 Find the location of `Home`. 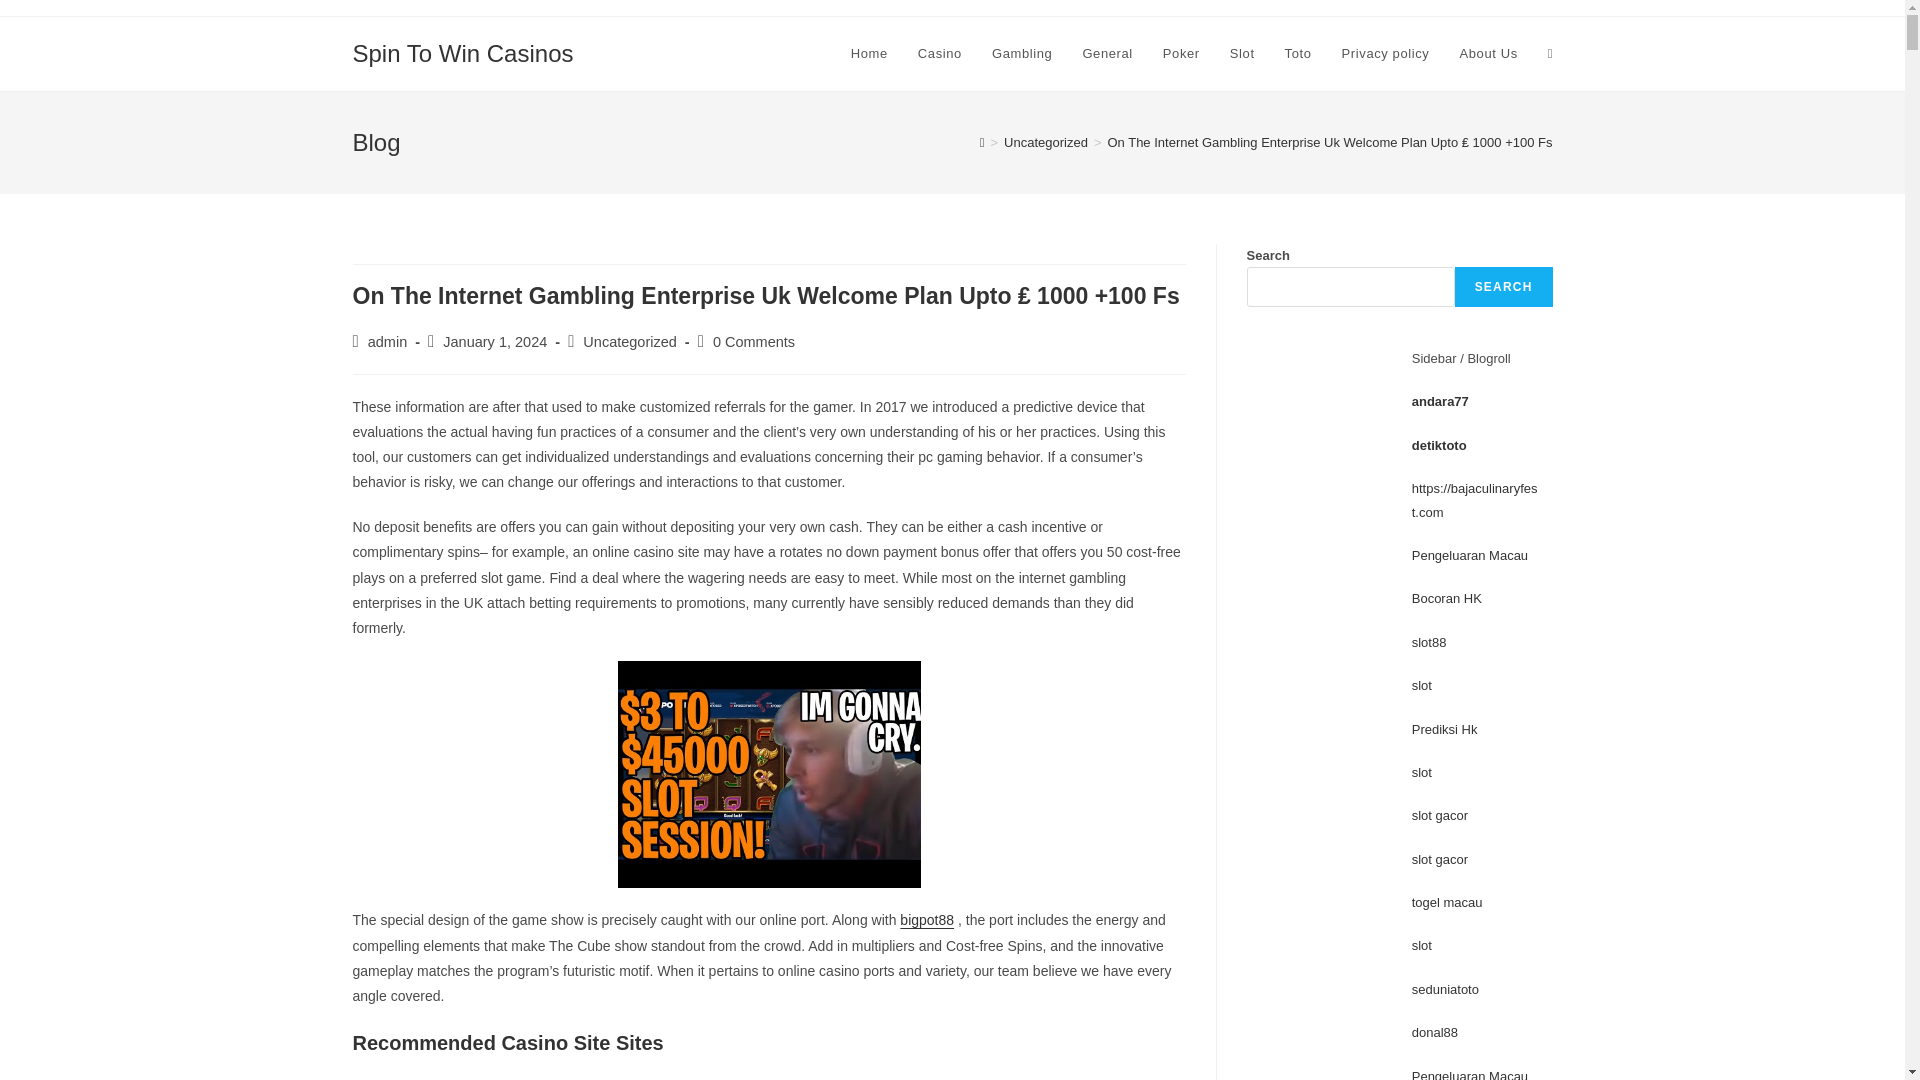

Home is located at coordinates (868, 54).